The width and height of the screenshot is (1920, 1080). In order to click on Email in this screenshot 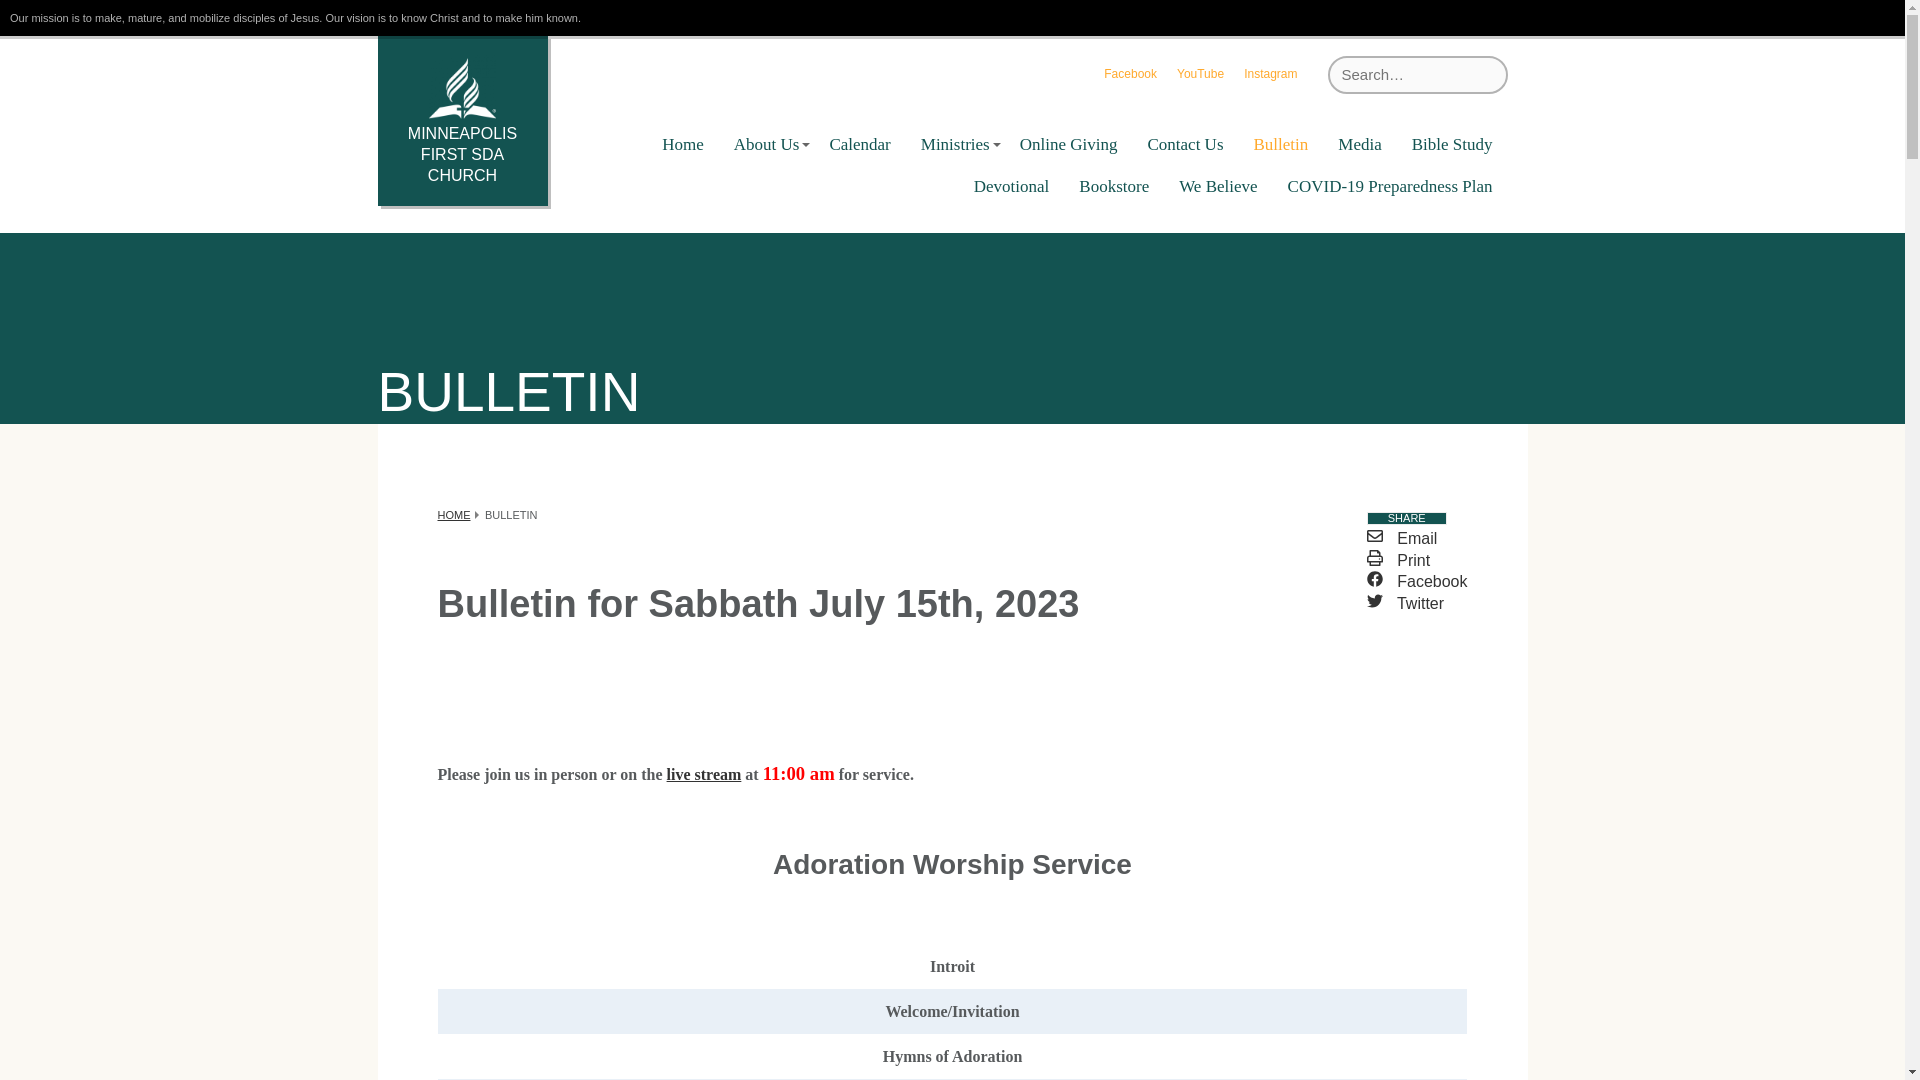, I will do `click(1402, 538)`.